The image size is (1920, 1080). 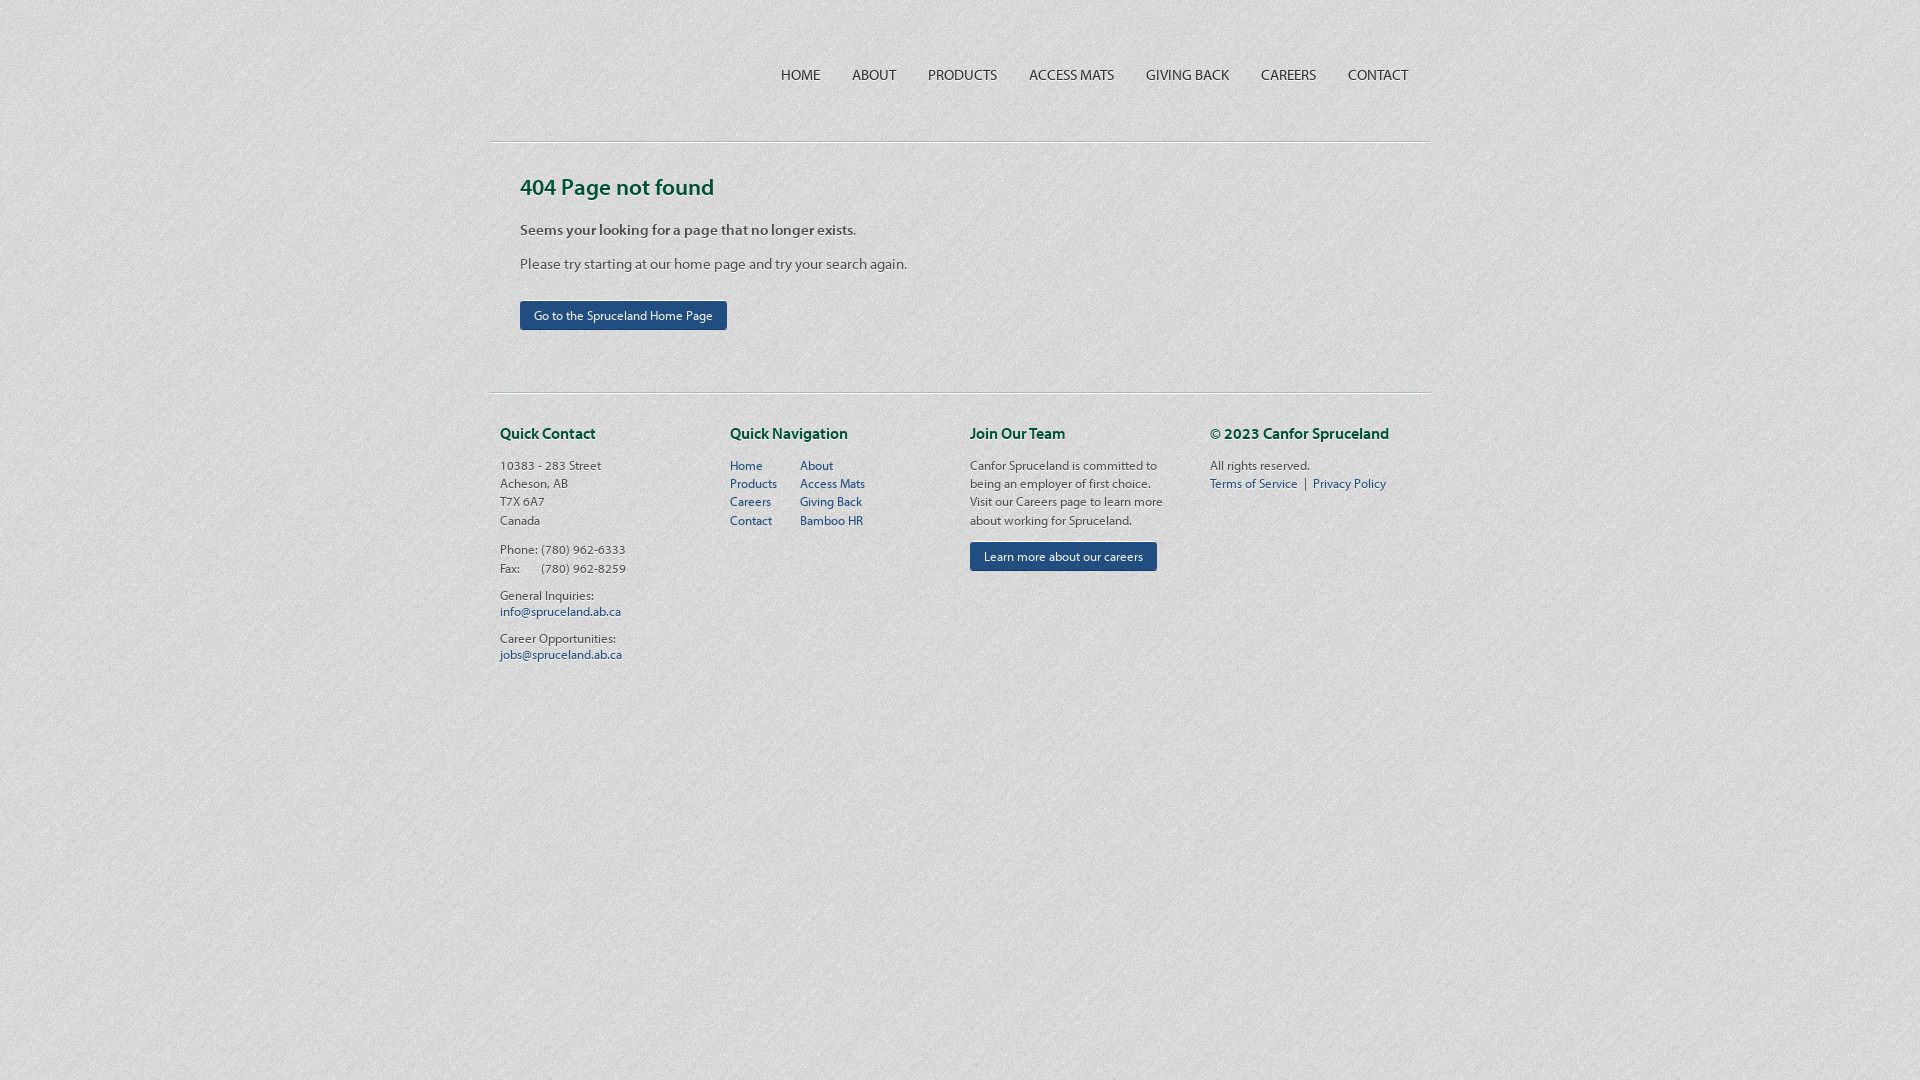 I want to click on jobs@spruceland.ab.ca, so click(x=561, y=654).